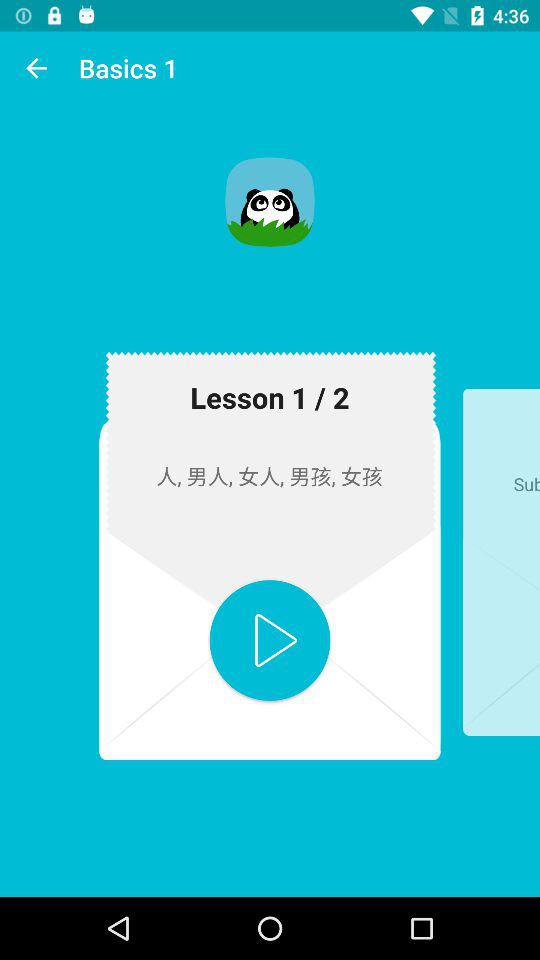 The width and height of the screenshot is (540, 960). What do you see at coordinates (270, 640) in the screenshot?
I see `basics pages` at bounding box center [270, 640].